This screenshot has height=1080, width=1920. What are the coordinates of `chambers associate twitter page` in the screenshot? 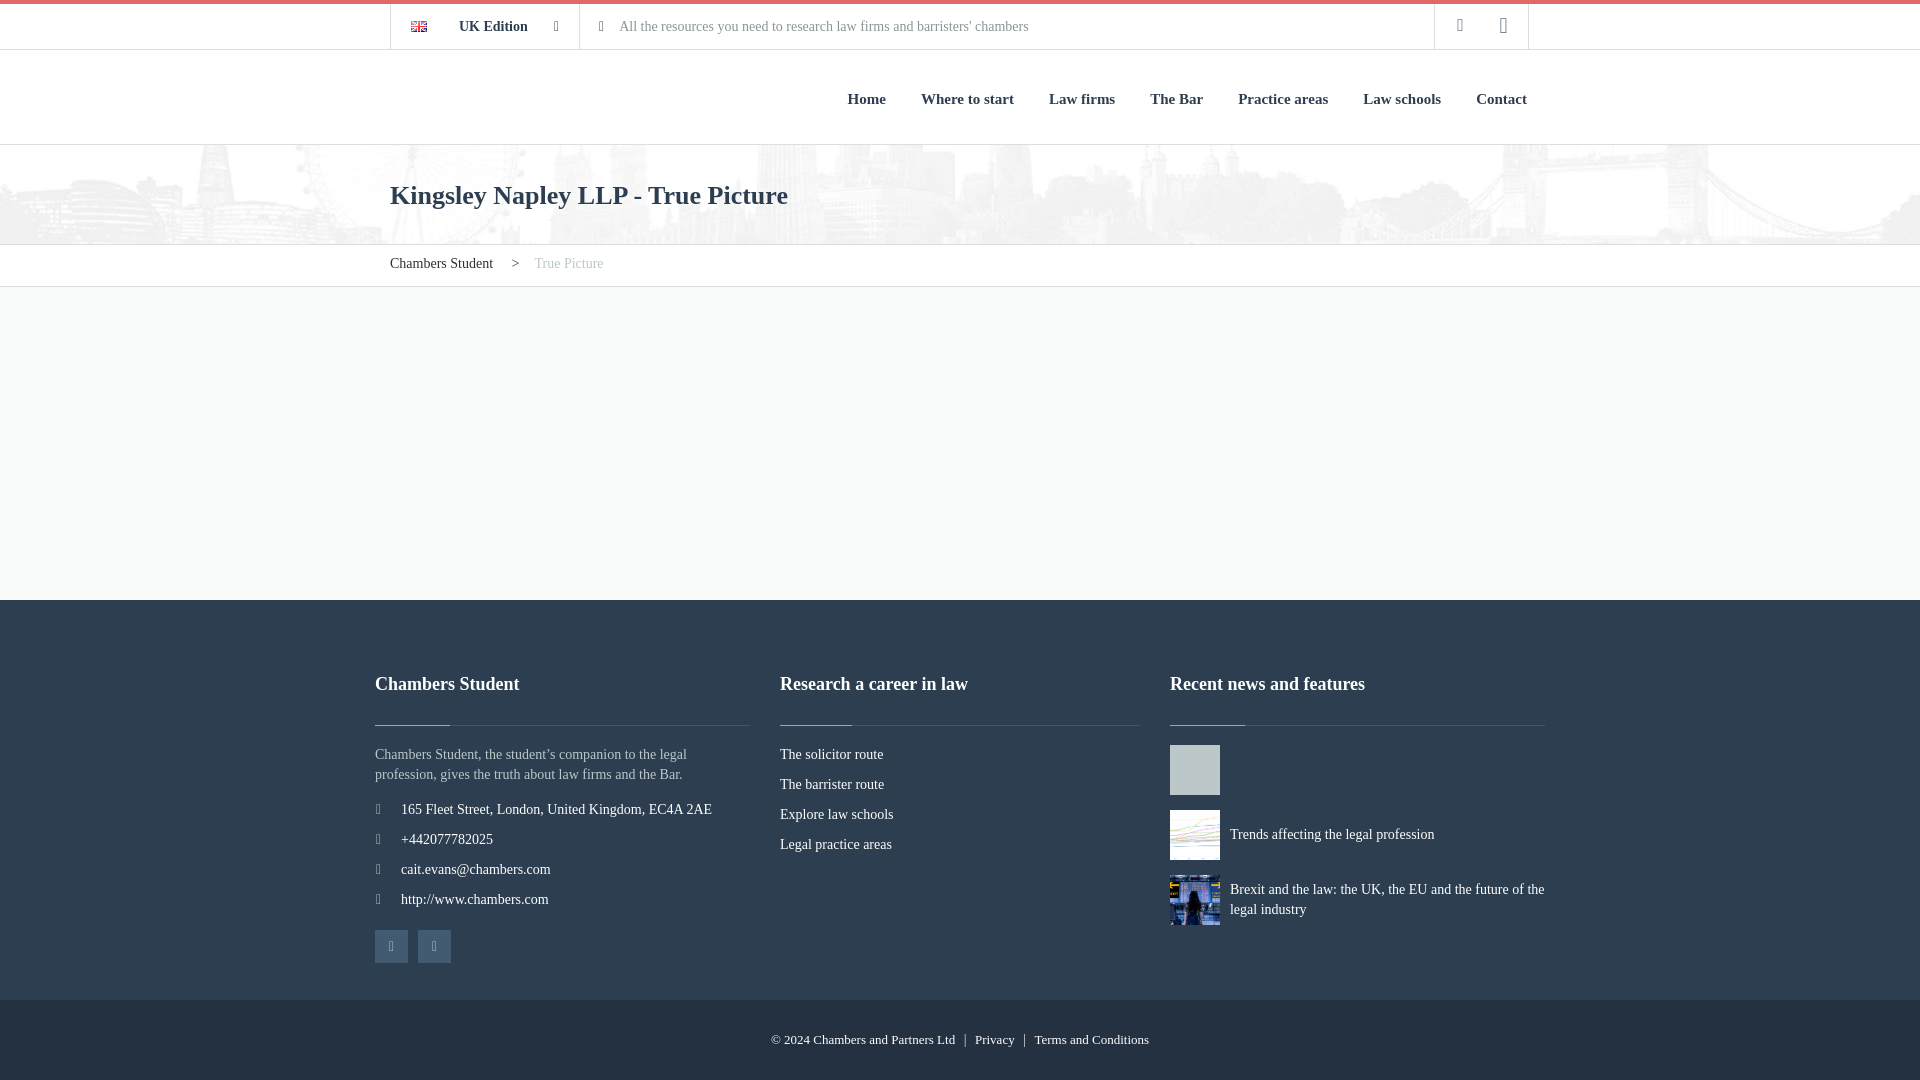 It's located at (1503, 25).